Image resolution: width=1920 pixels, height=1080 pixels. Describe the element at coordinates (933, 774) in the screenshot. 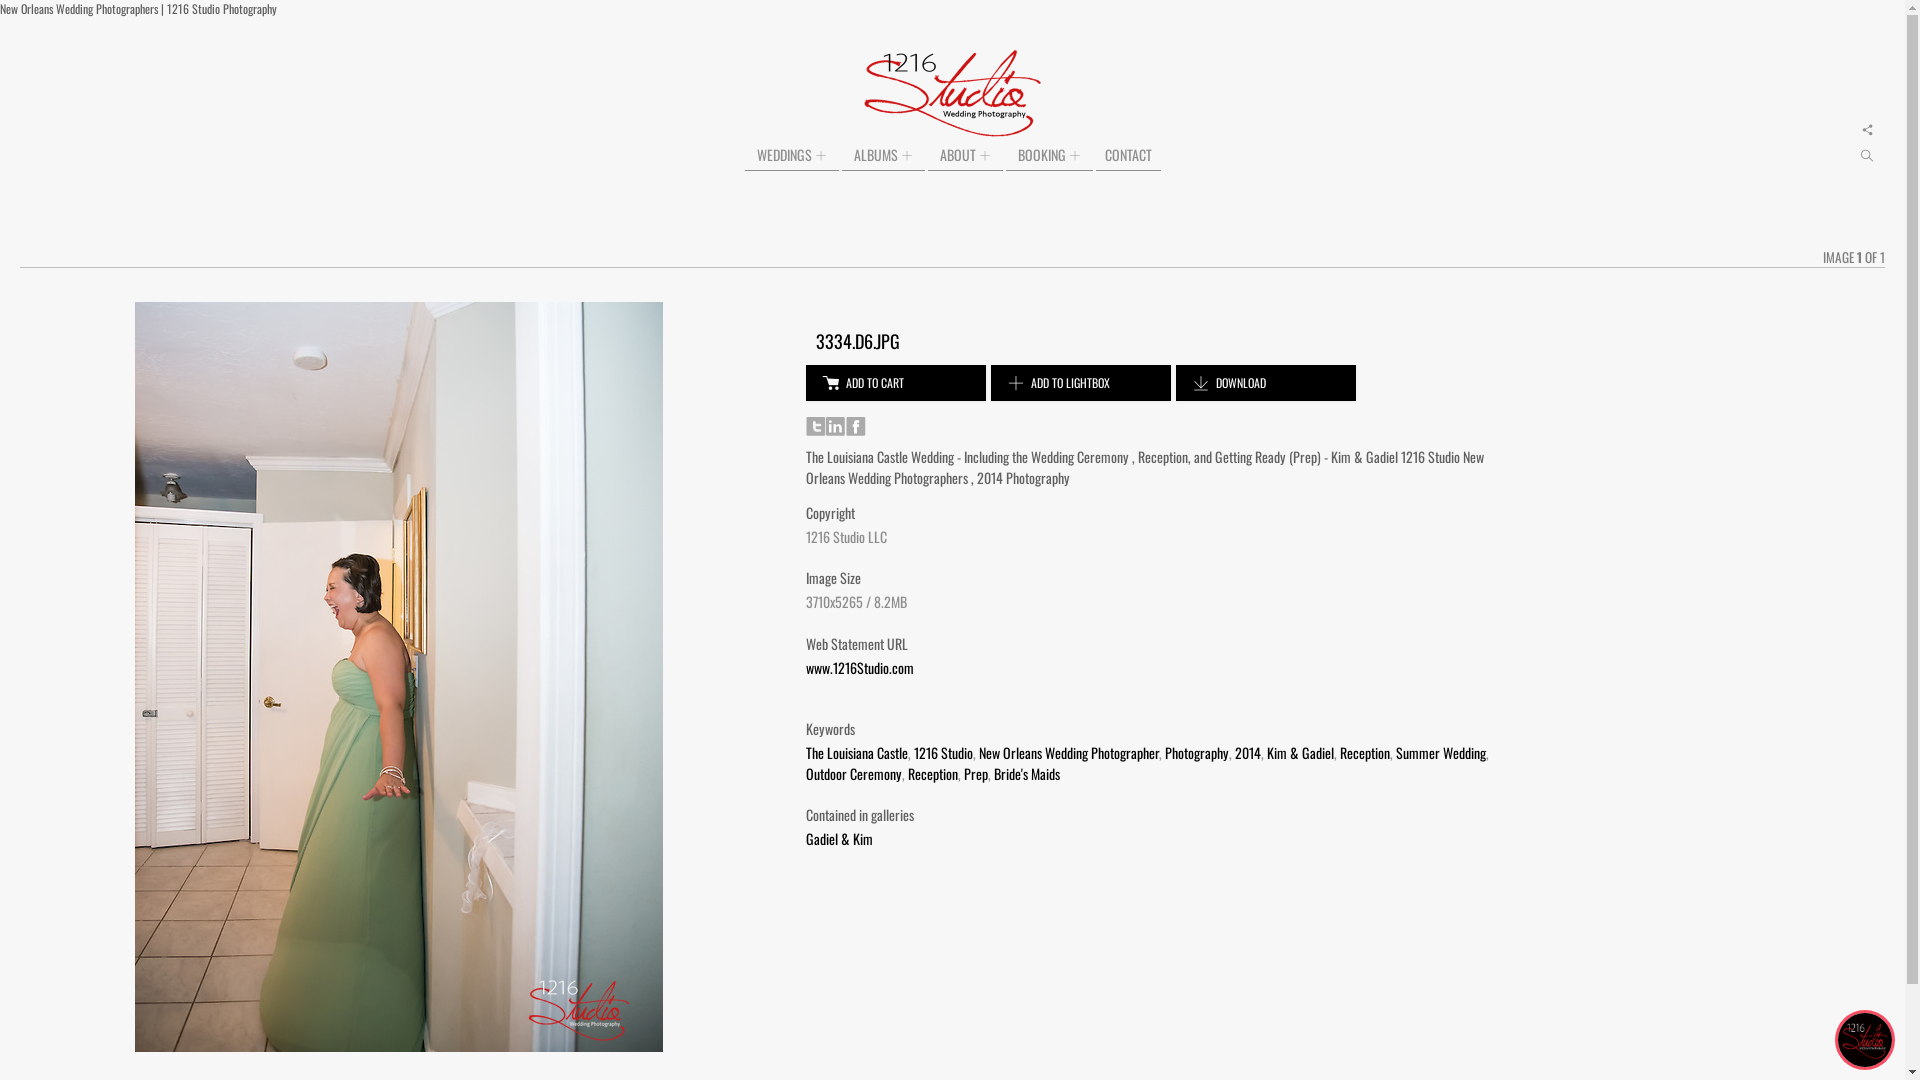

I see `Reception` at that location.